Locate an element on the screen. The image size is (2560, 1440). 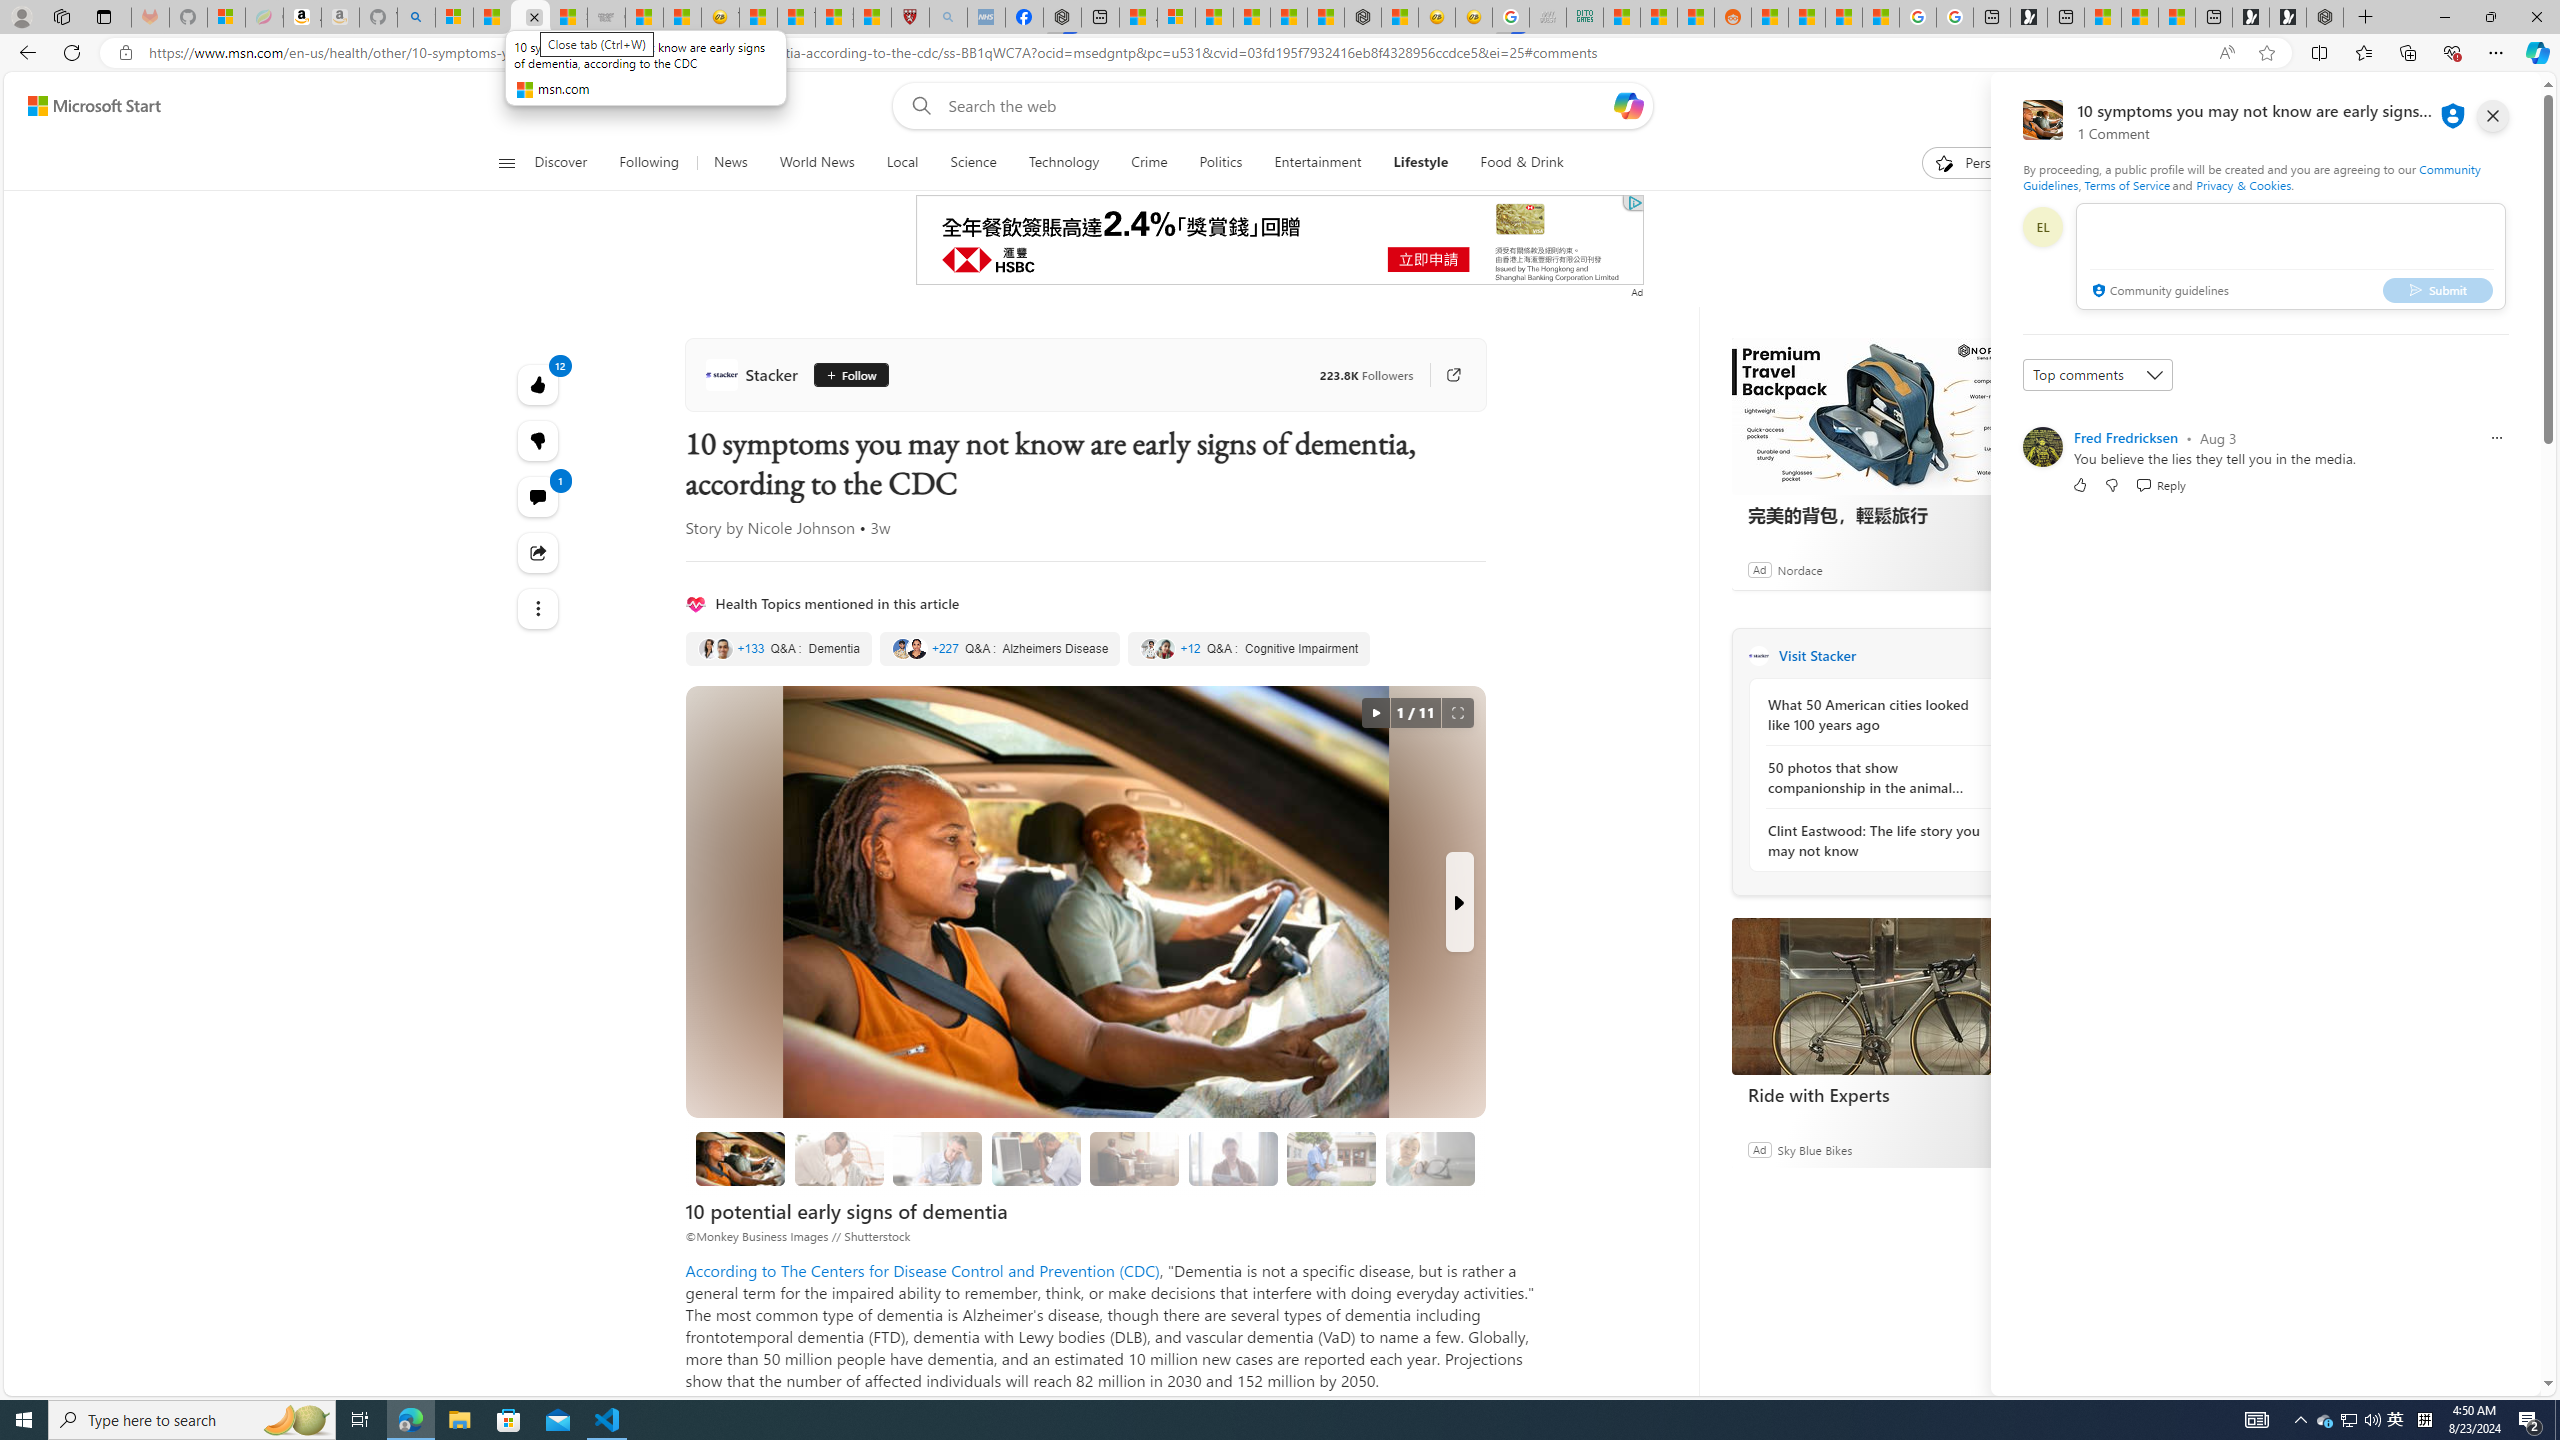
Enter your search term is located at coordinates (1277, 106).